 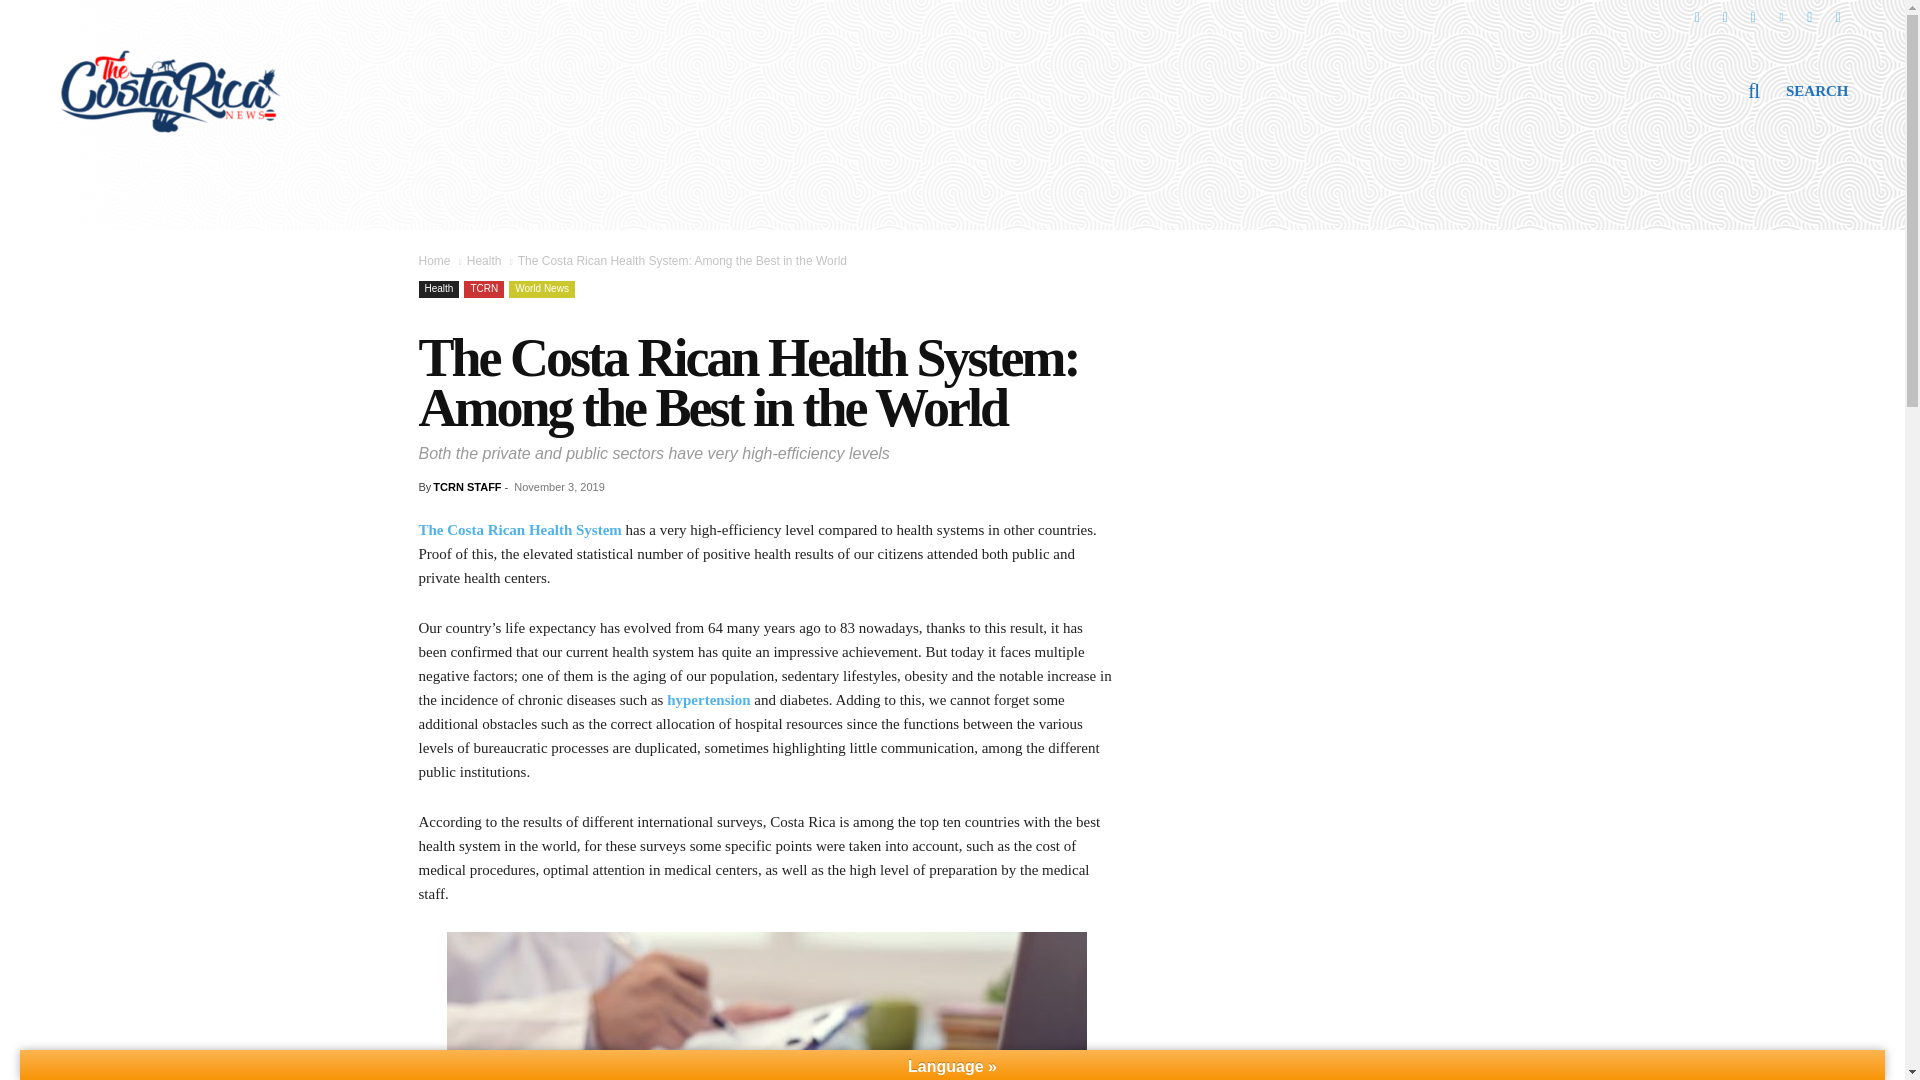 What do you see at coordinates (1752, 14) in the screenshot?
I see `Twitter` at bounding box center [1752, 14].